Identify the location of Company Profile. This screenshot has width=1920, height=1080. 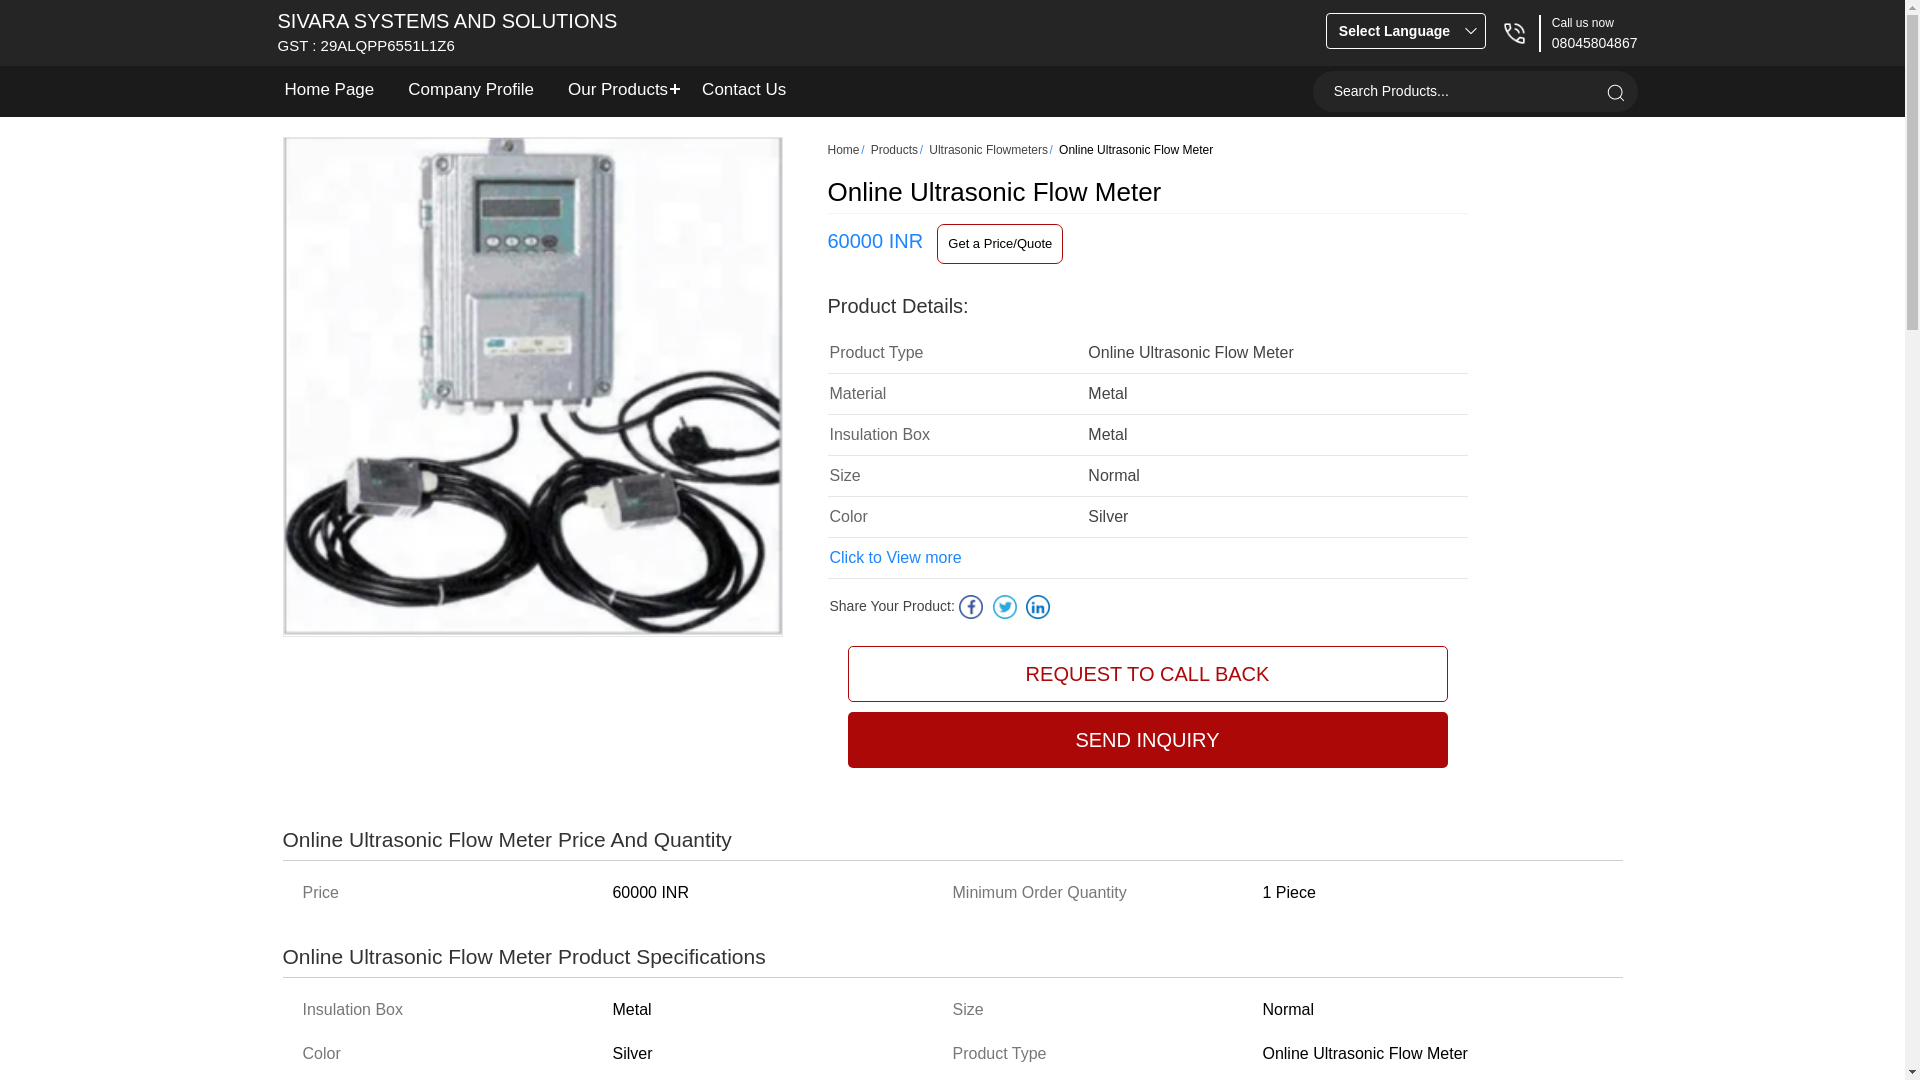
(471, 89).